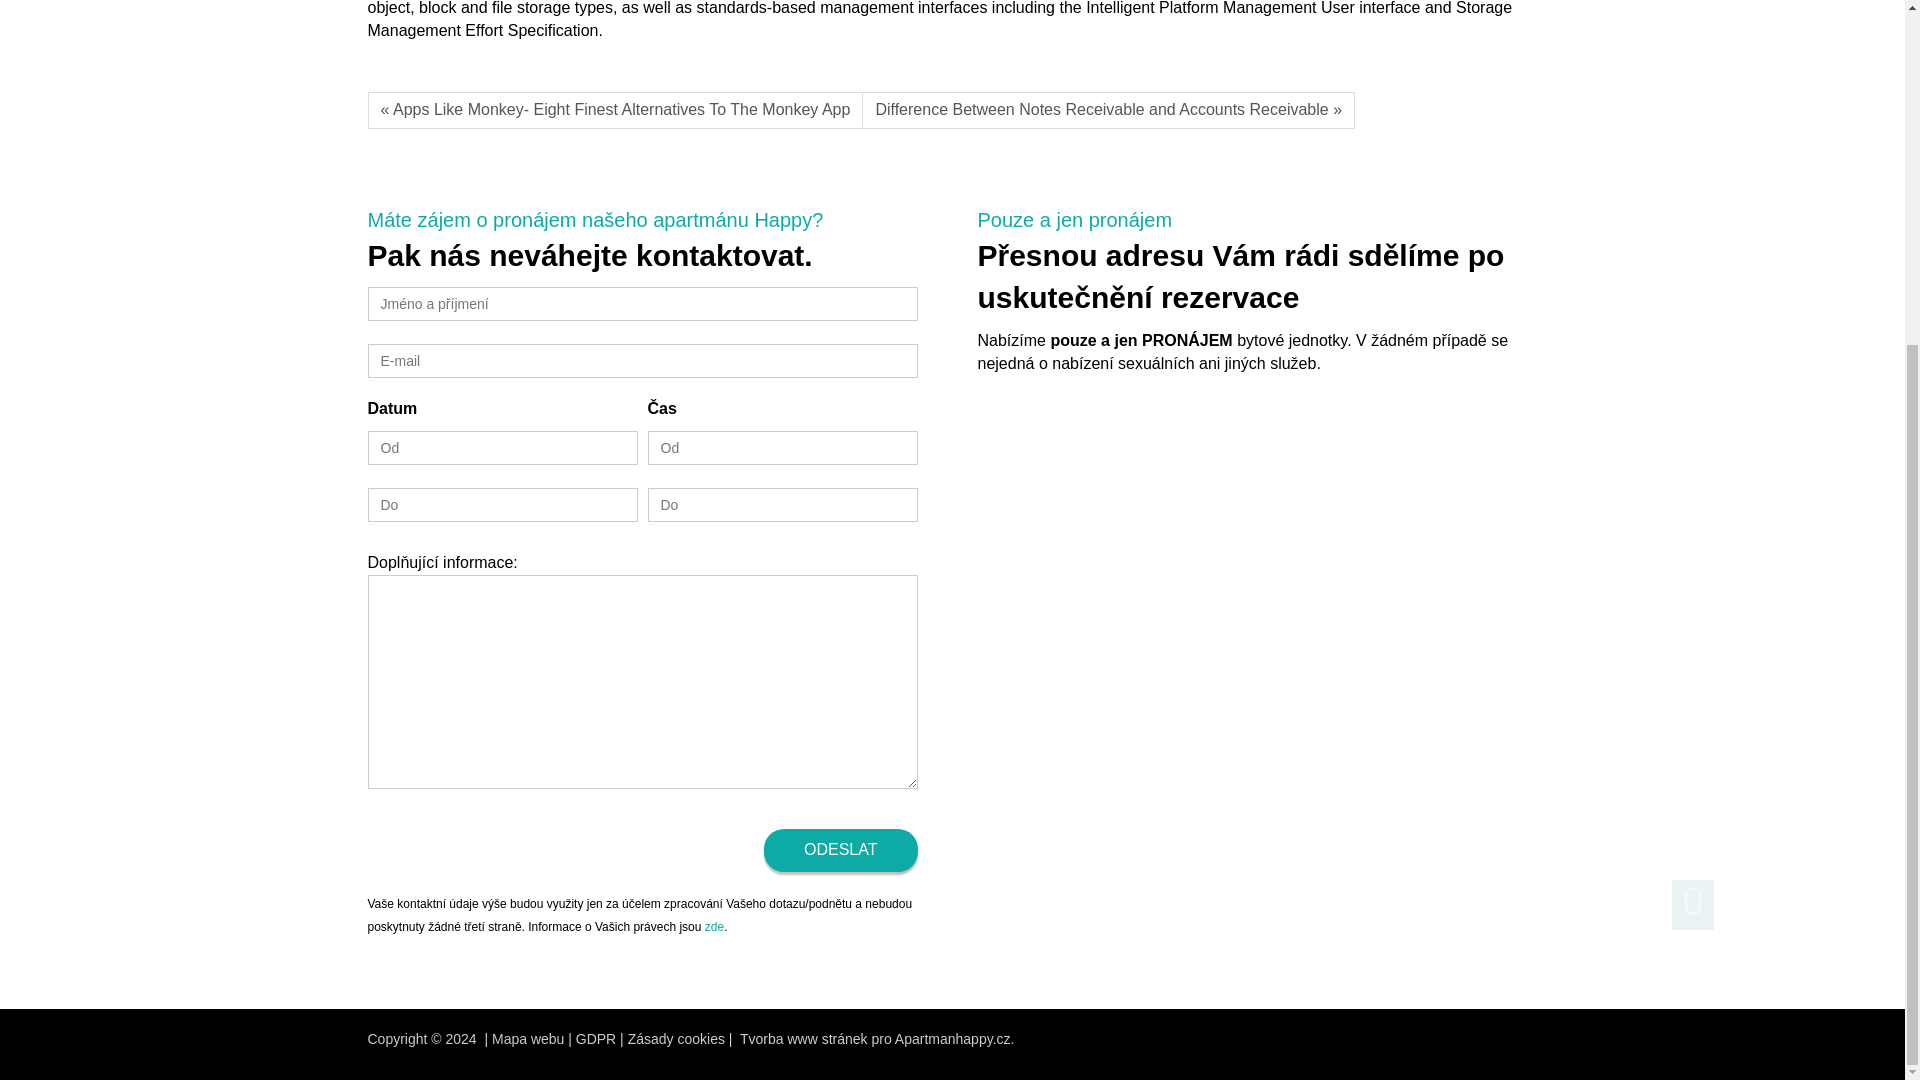 This screenshot has width=1920, height=1080. What do you see at coordinates (714, 927) in the screenshot?
I see `zde` at bounding box center [714, 927].